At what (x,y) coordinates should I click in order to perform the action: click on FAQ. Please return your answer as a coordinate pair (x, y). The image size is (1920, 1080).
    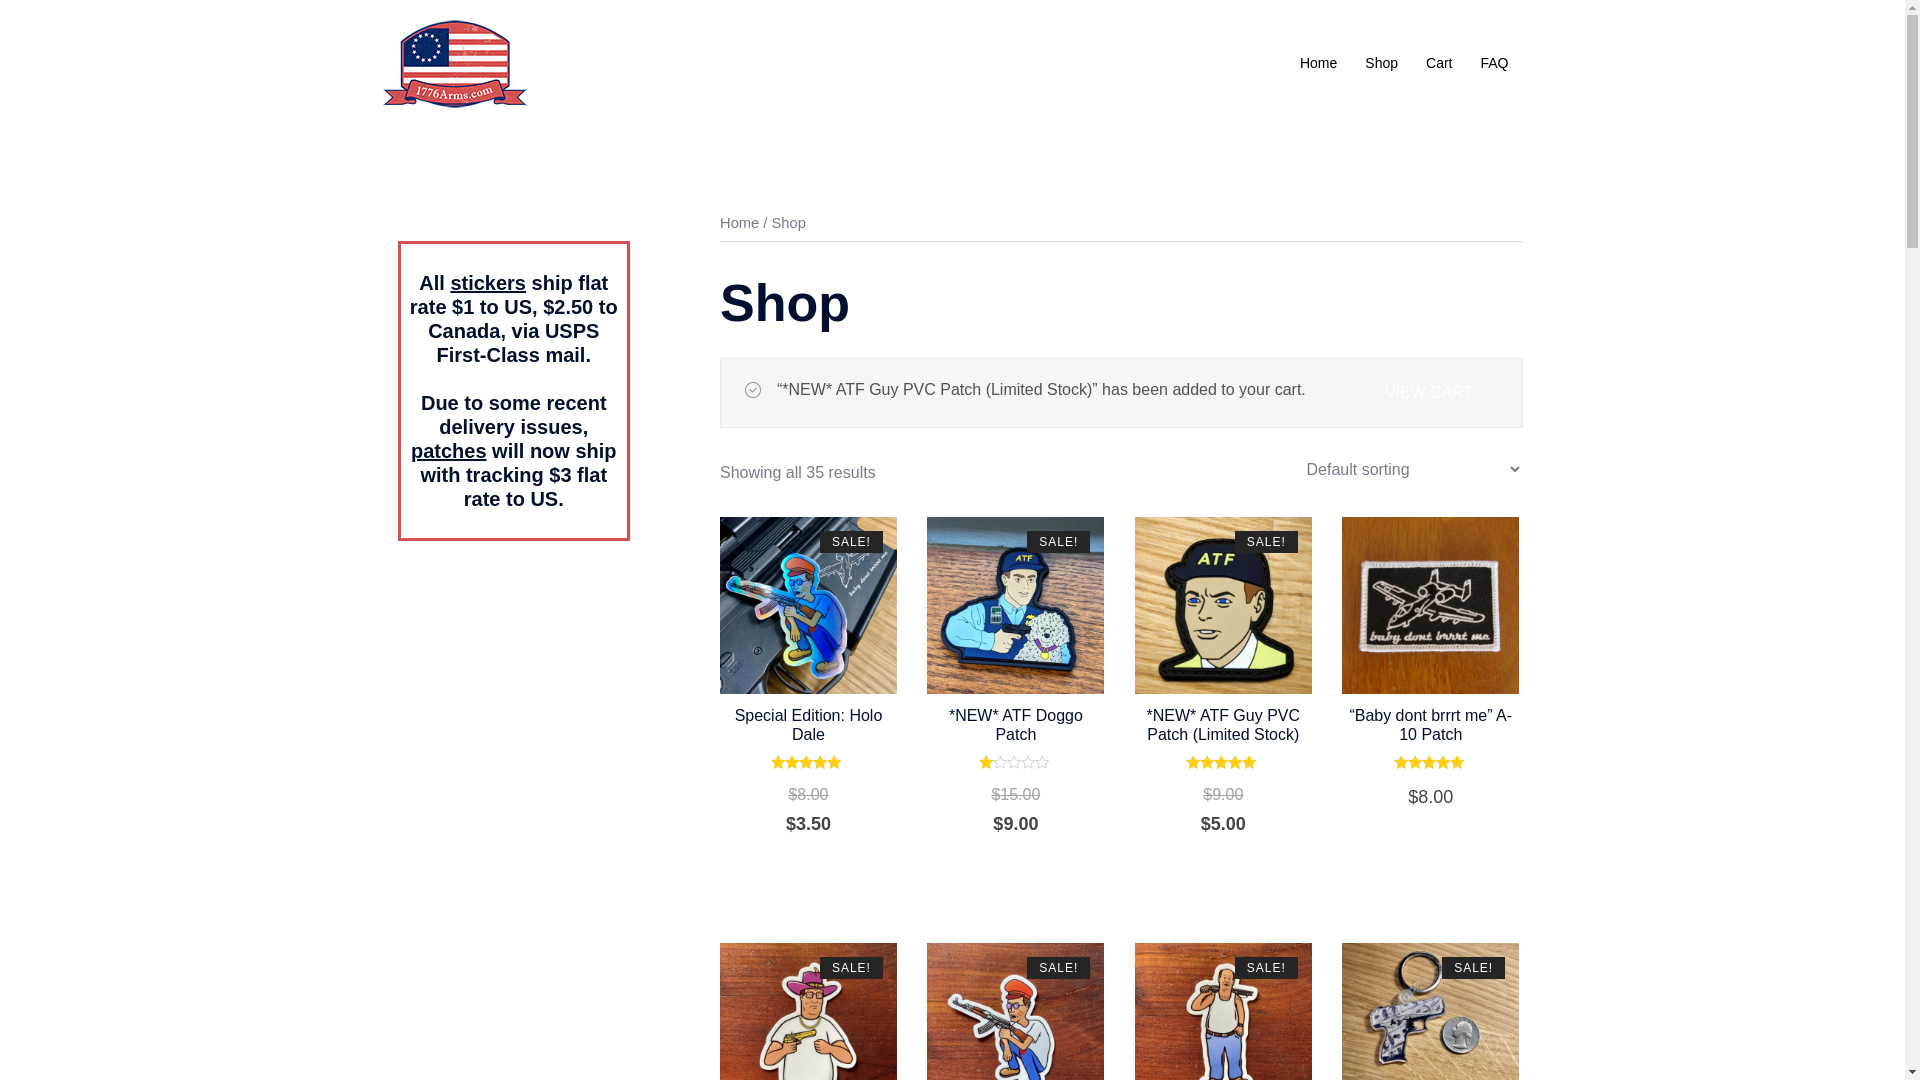
    Looking at the image, I should click on (1494, 64).